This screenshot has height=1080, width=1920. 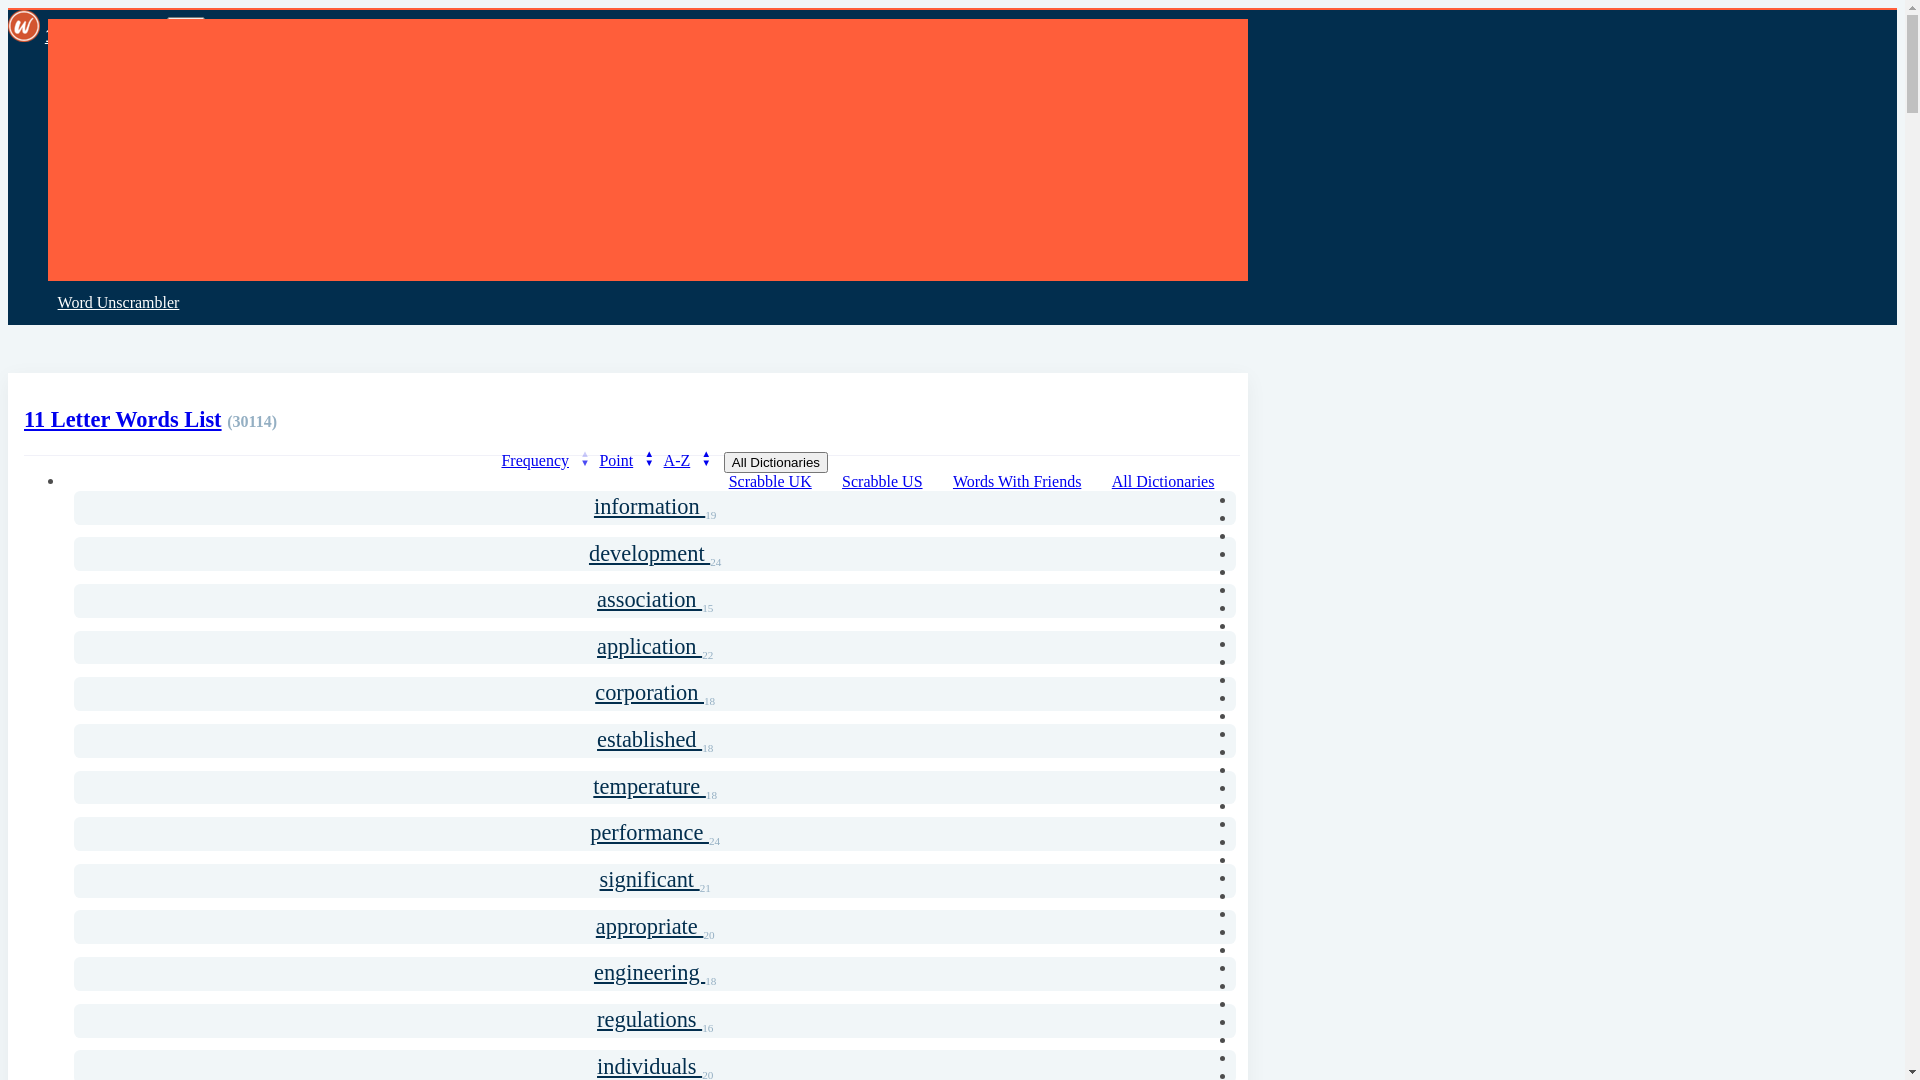 I want to click on performance 24, so click(x=655, y=834).